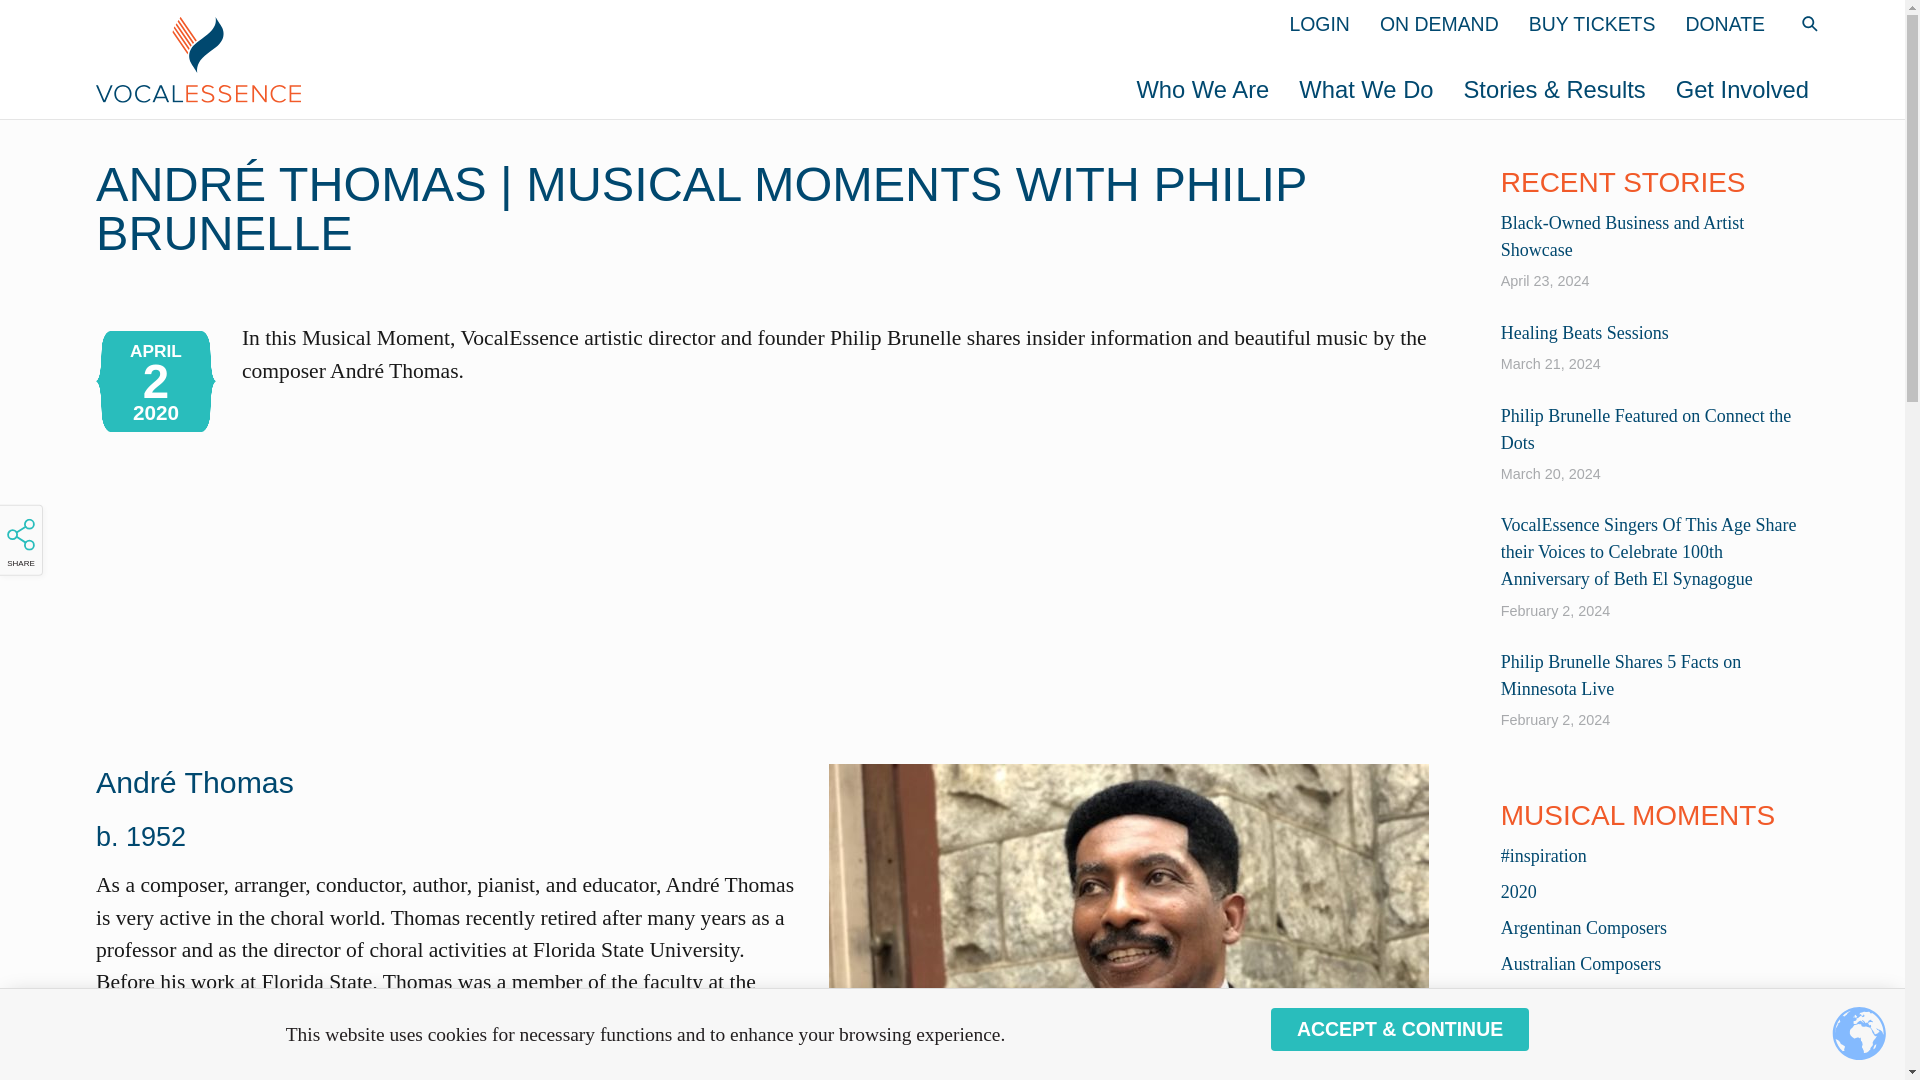 The height and width of the screenshot is (1080, 1920). Describe the element at coordinates (572, 58) in the screenshot. I see `VocalEssence` at that location.